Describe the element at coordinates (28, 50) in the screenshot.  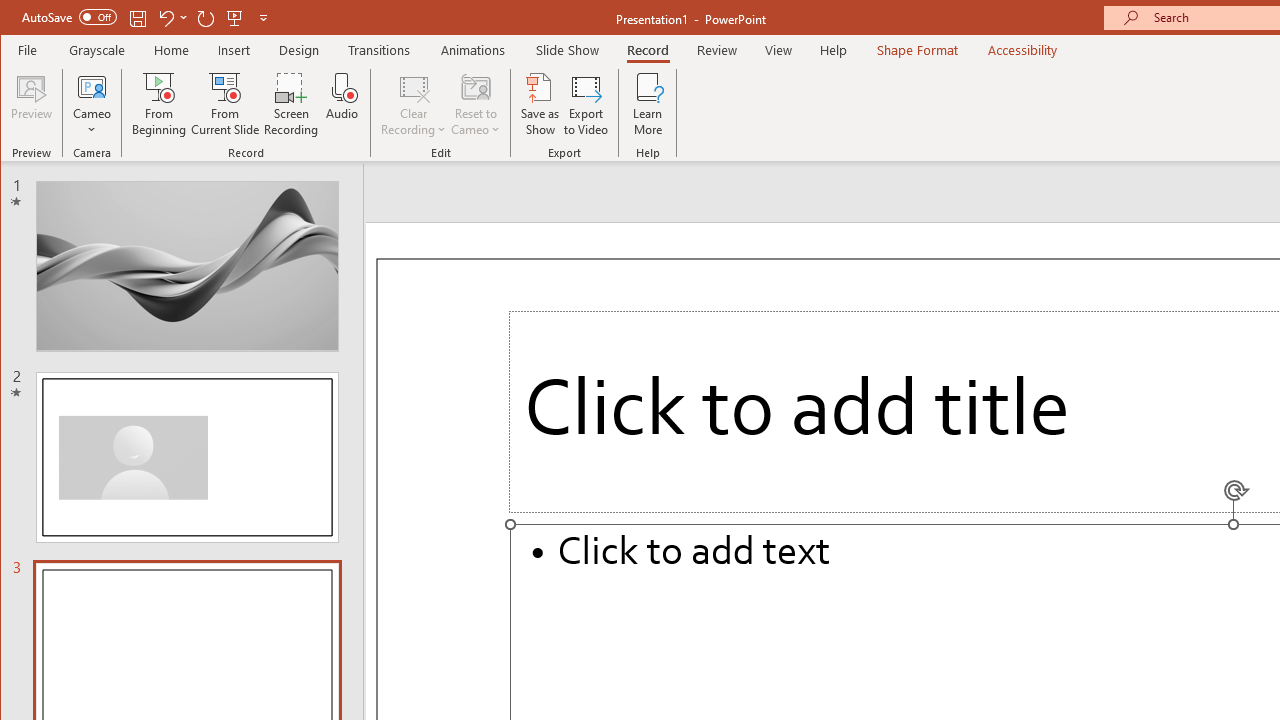
I see `File Tab` at that location.